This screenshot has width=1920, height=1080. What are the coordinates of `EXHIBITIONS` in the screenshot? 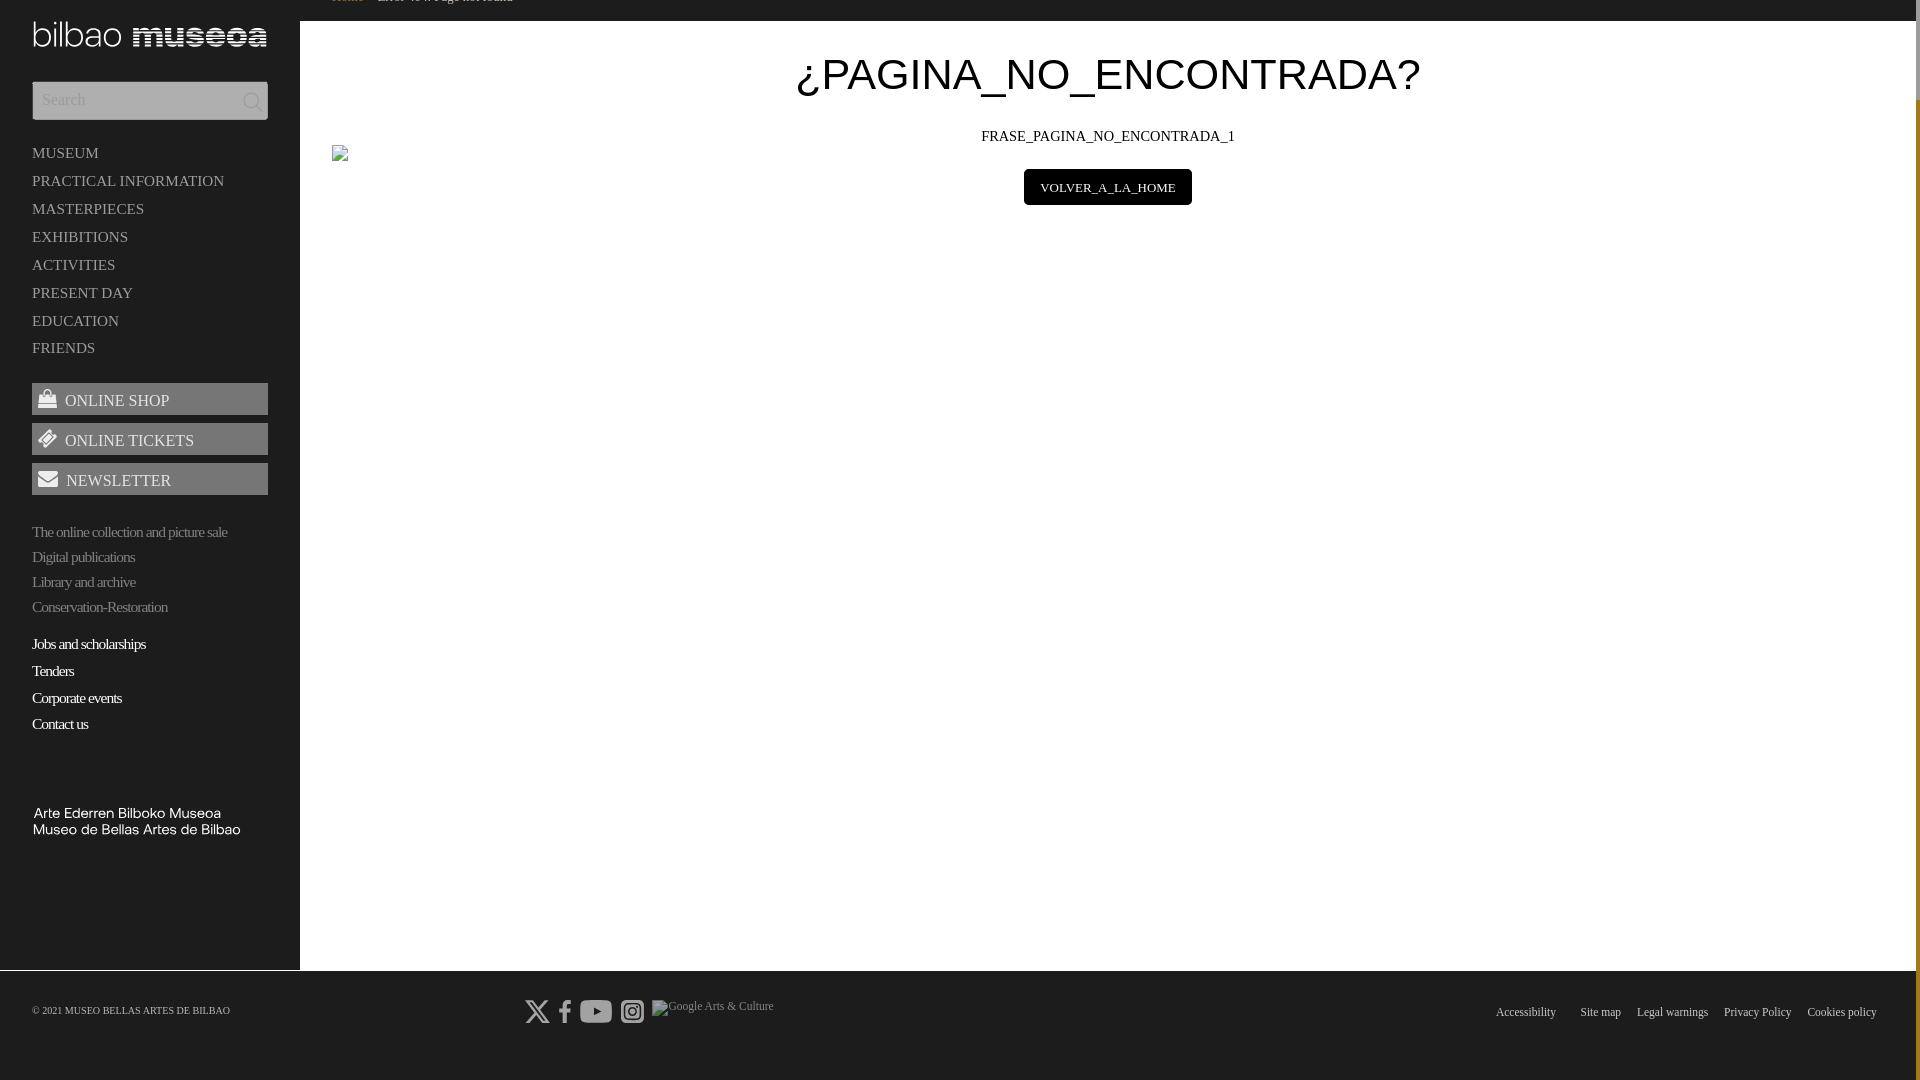 It's located at (80, 236).